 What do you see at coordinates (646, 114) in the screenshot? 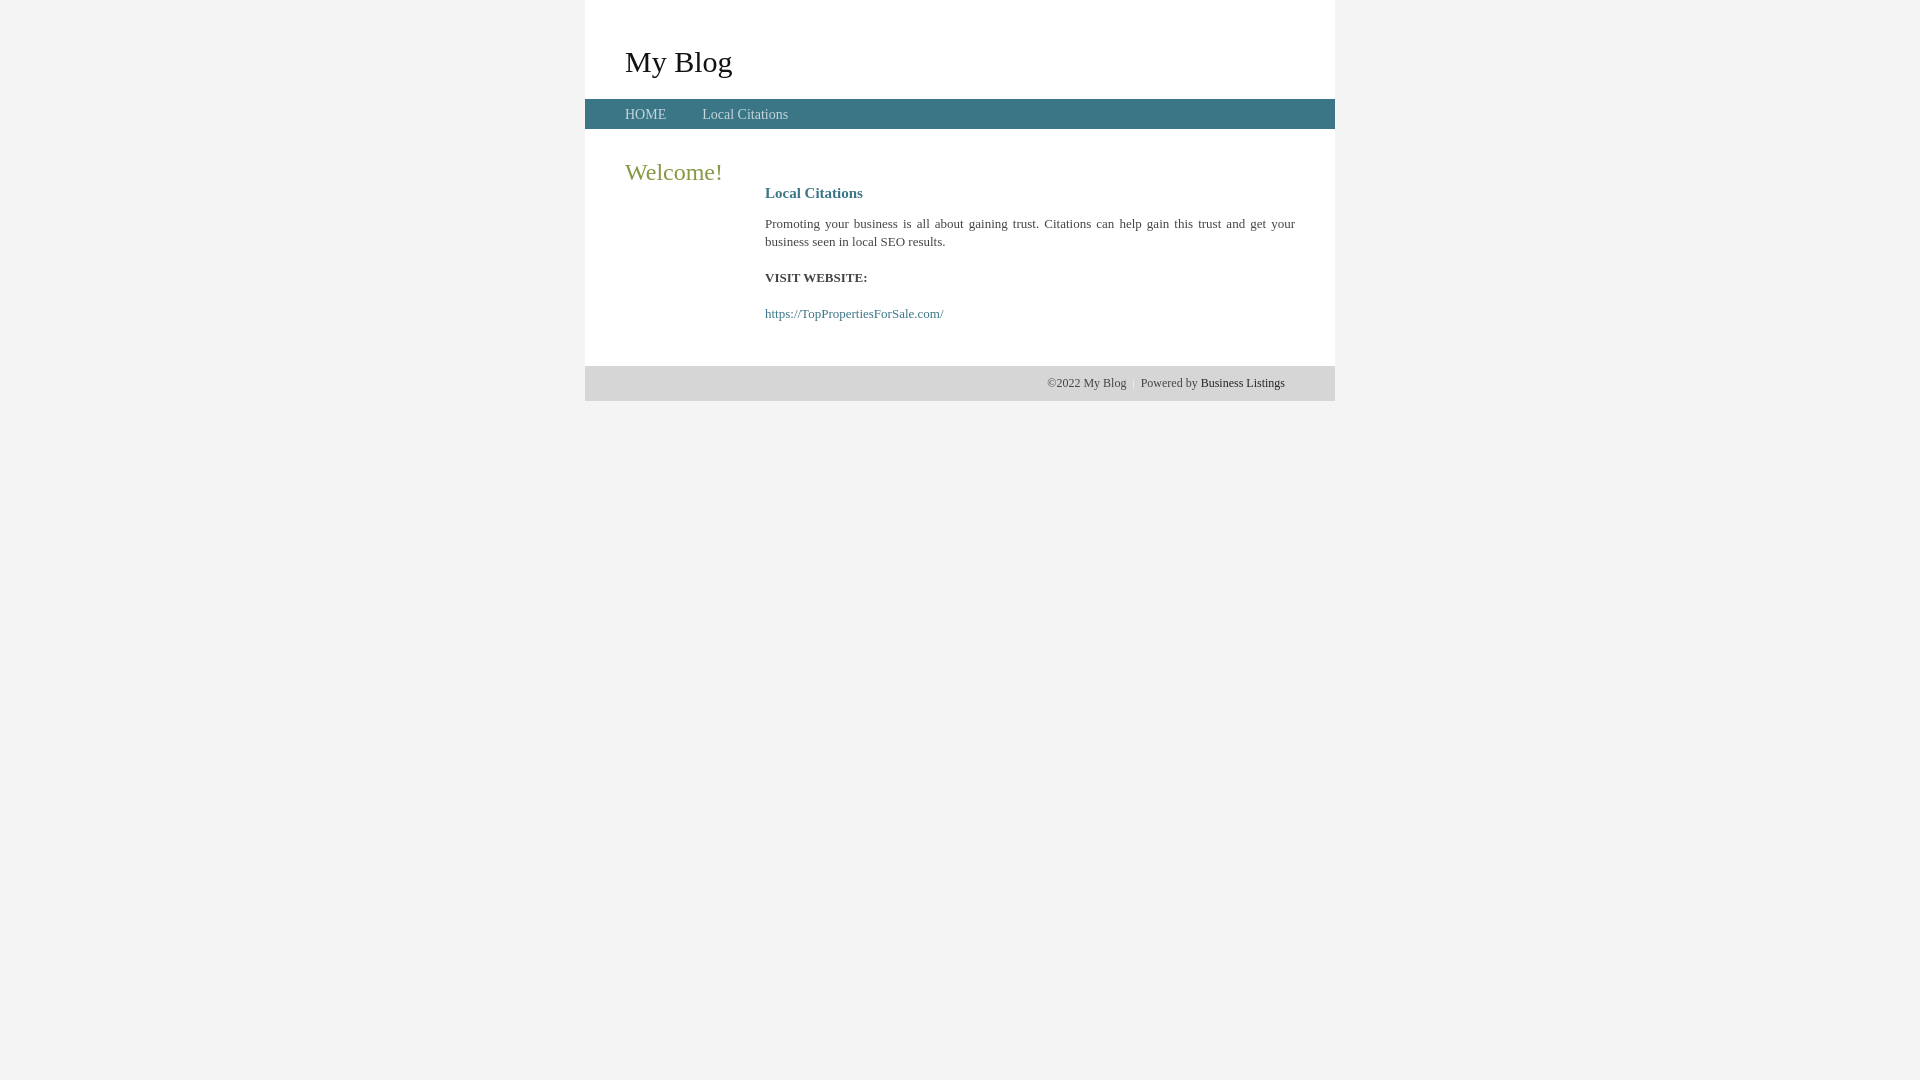
I see `HOME` at bounding box center [646, 114].